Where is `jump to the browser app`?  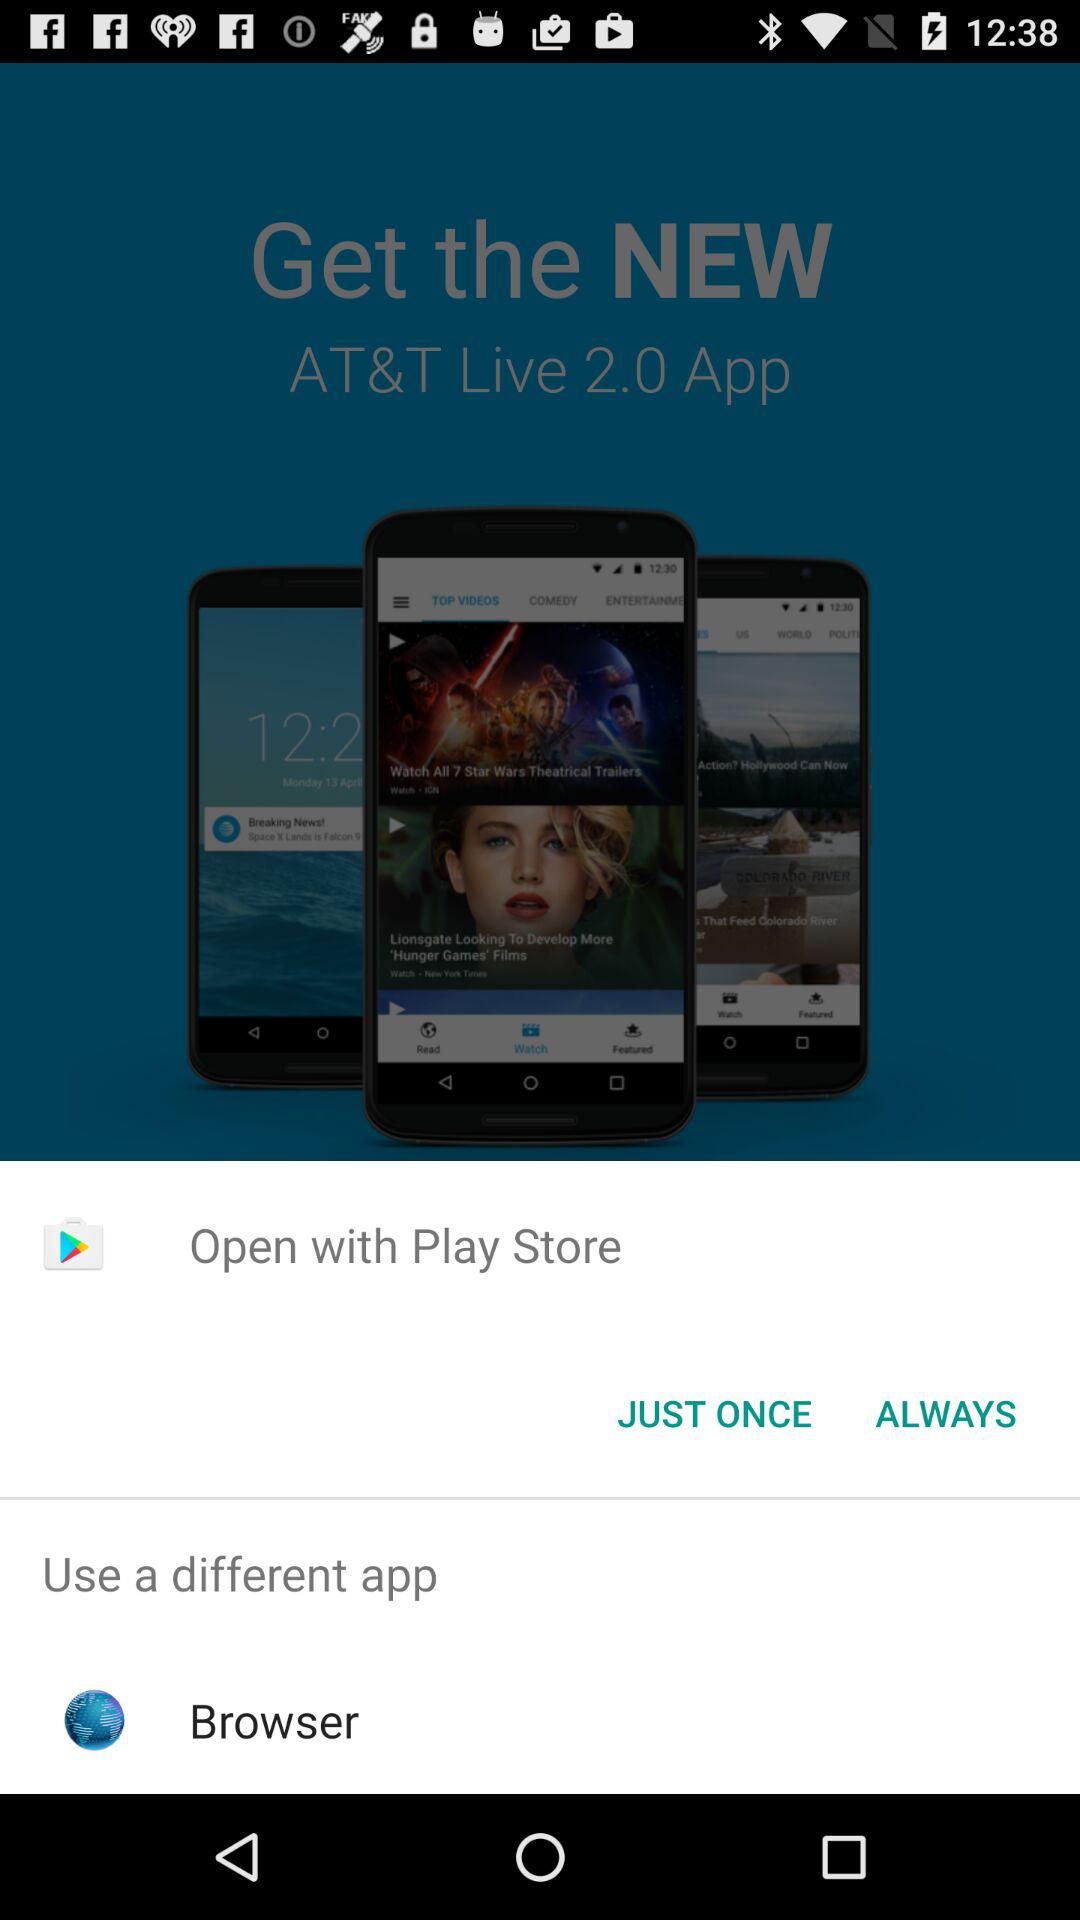 jump to the browser app is located at coordinates (274, 1720).